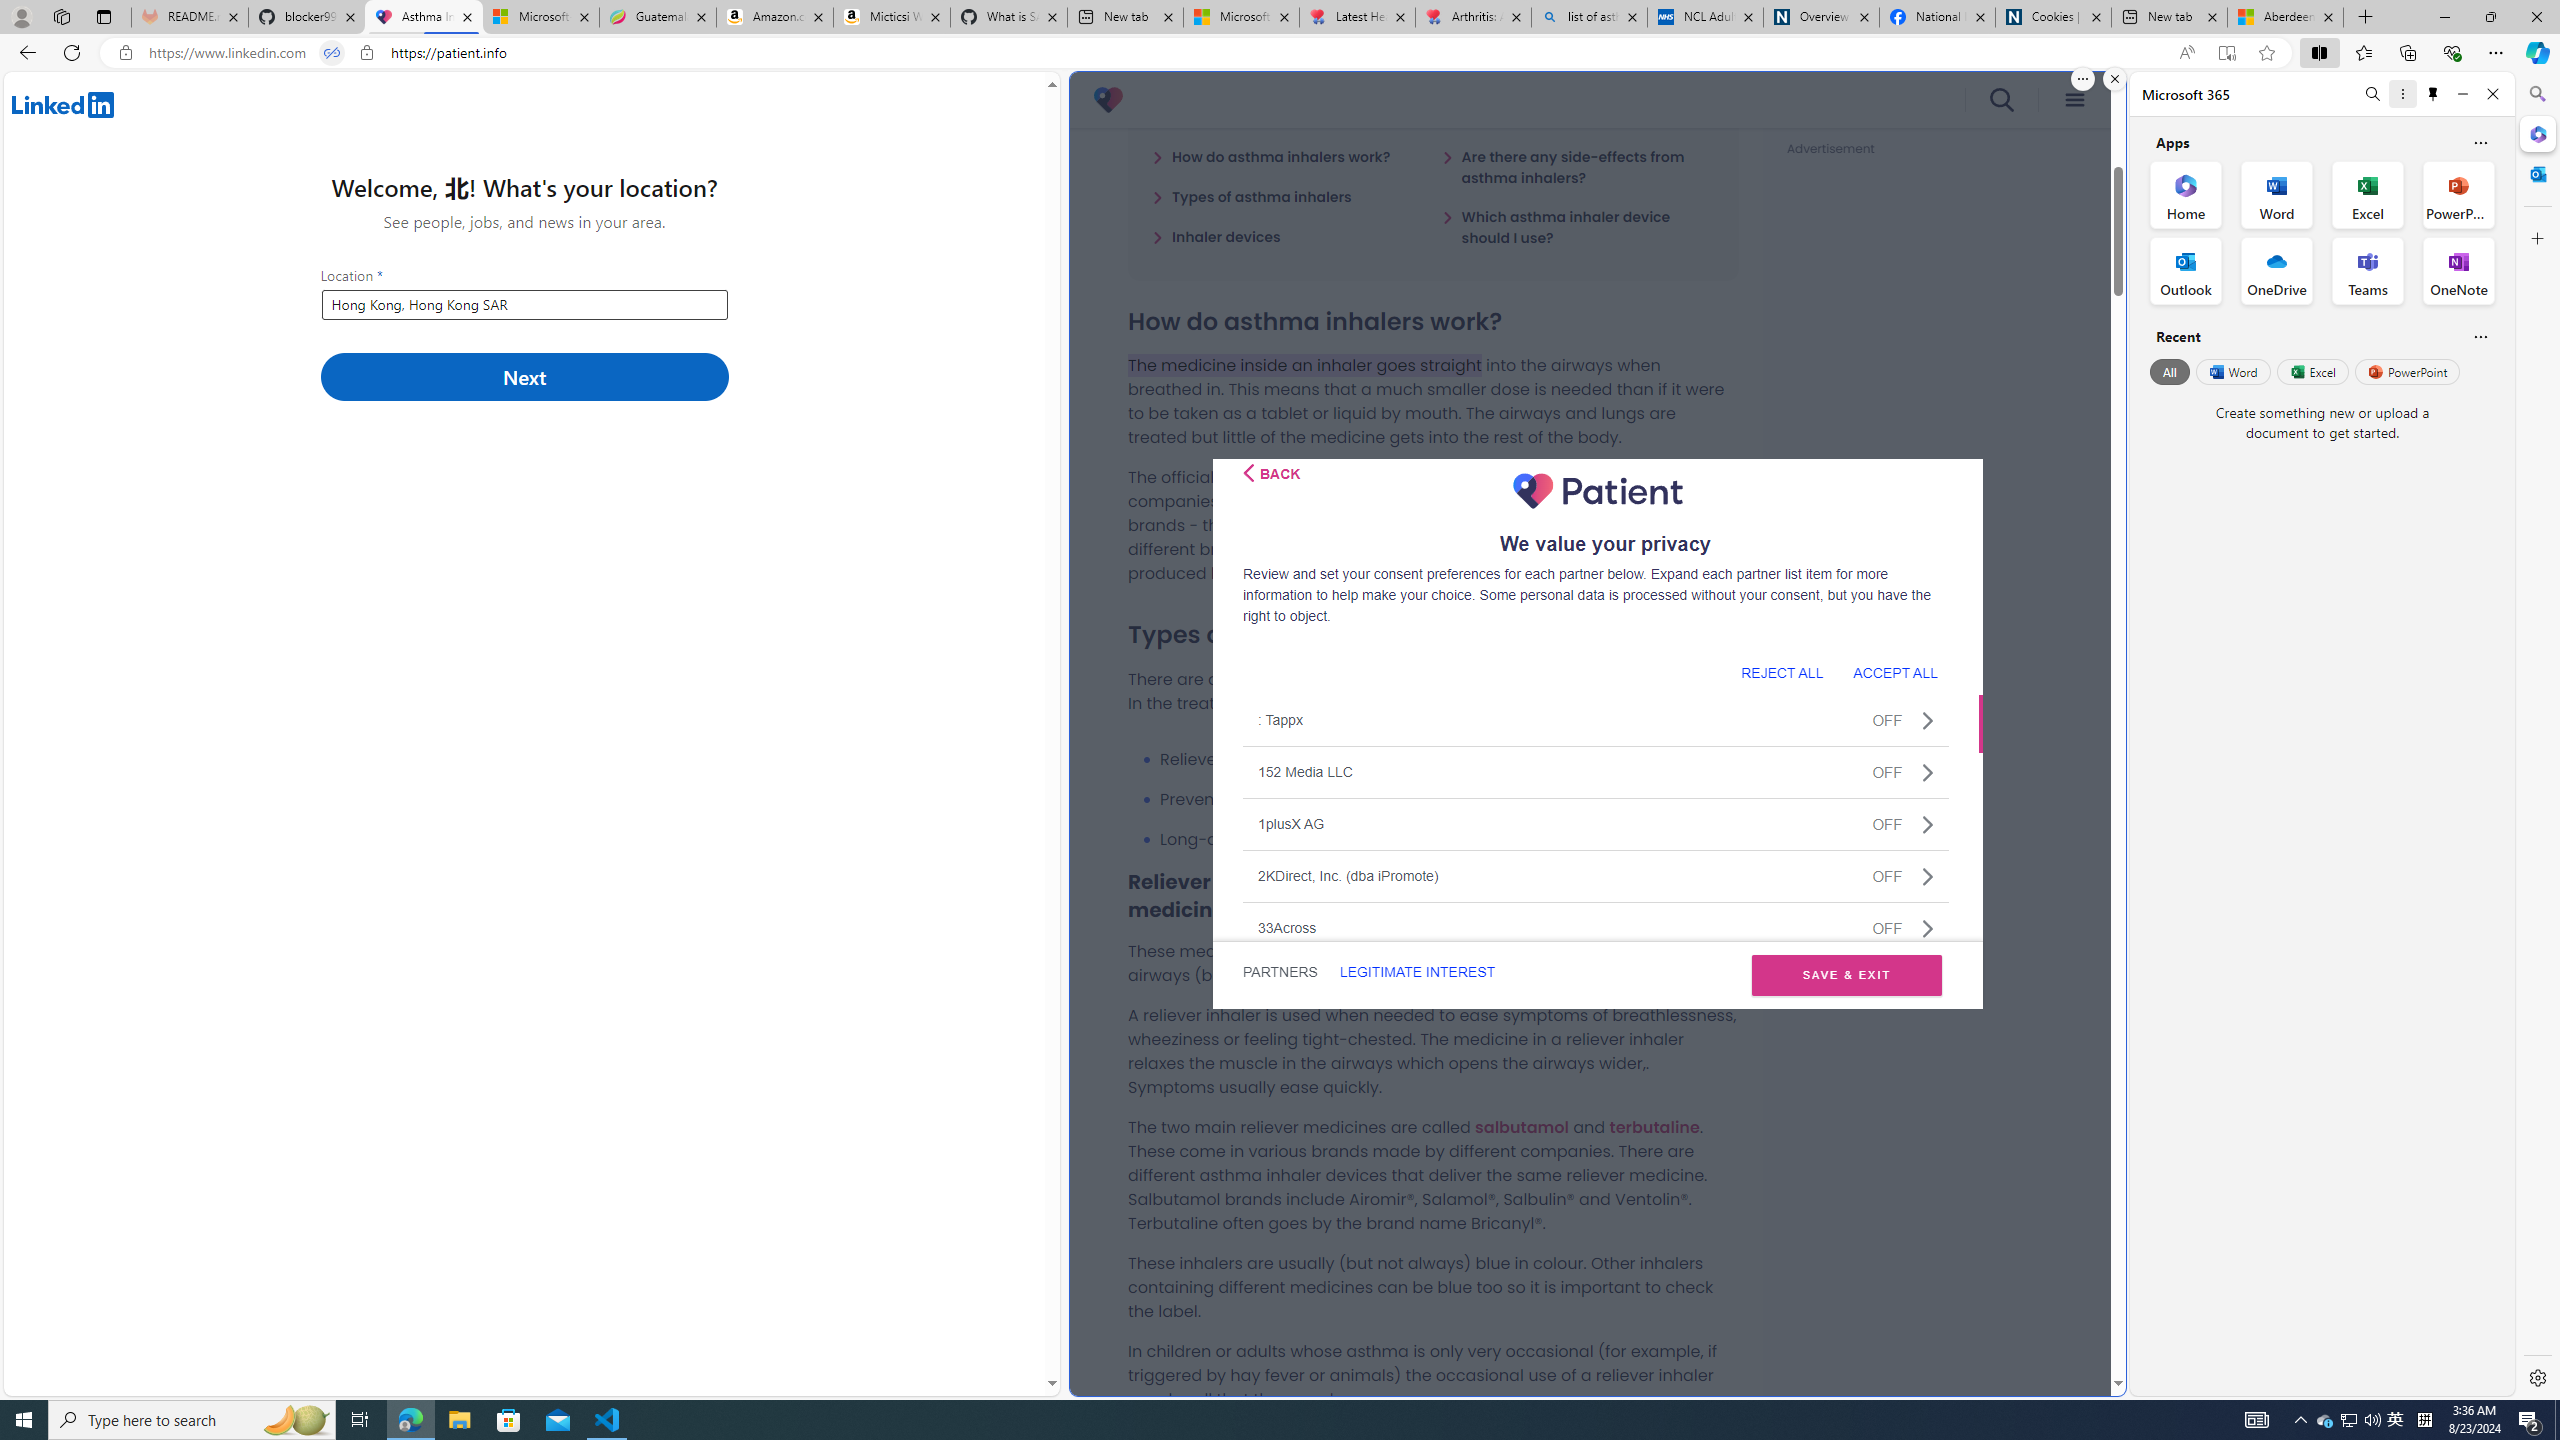 This screenshot has height=1440, width=2560. I want to click on OneDrive Office App, so click(2277, 271).